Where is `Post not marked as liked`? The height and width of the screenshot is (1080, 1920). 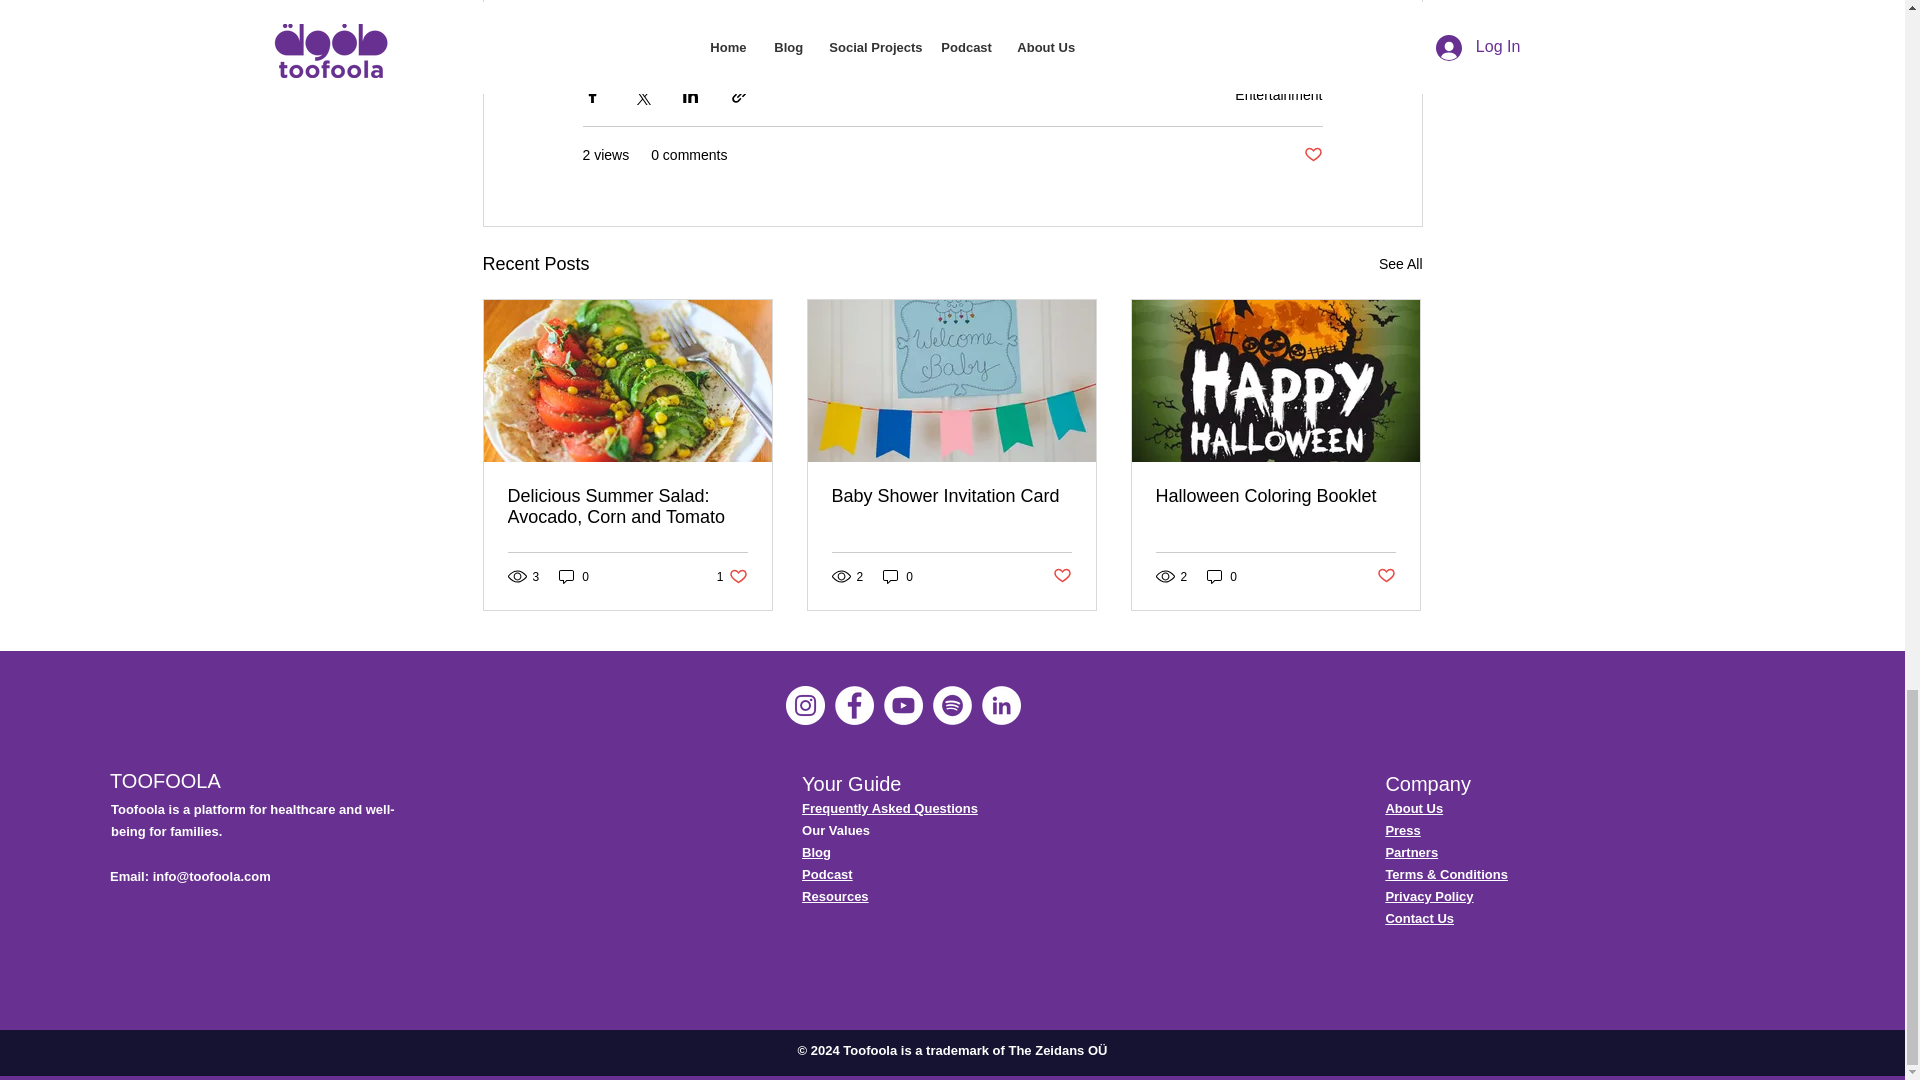 Post not marked as liked is located at coordinates (1312, 155).